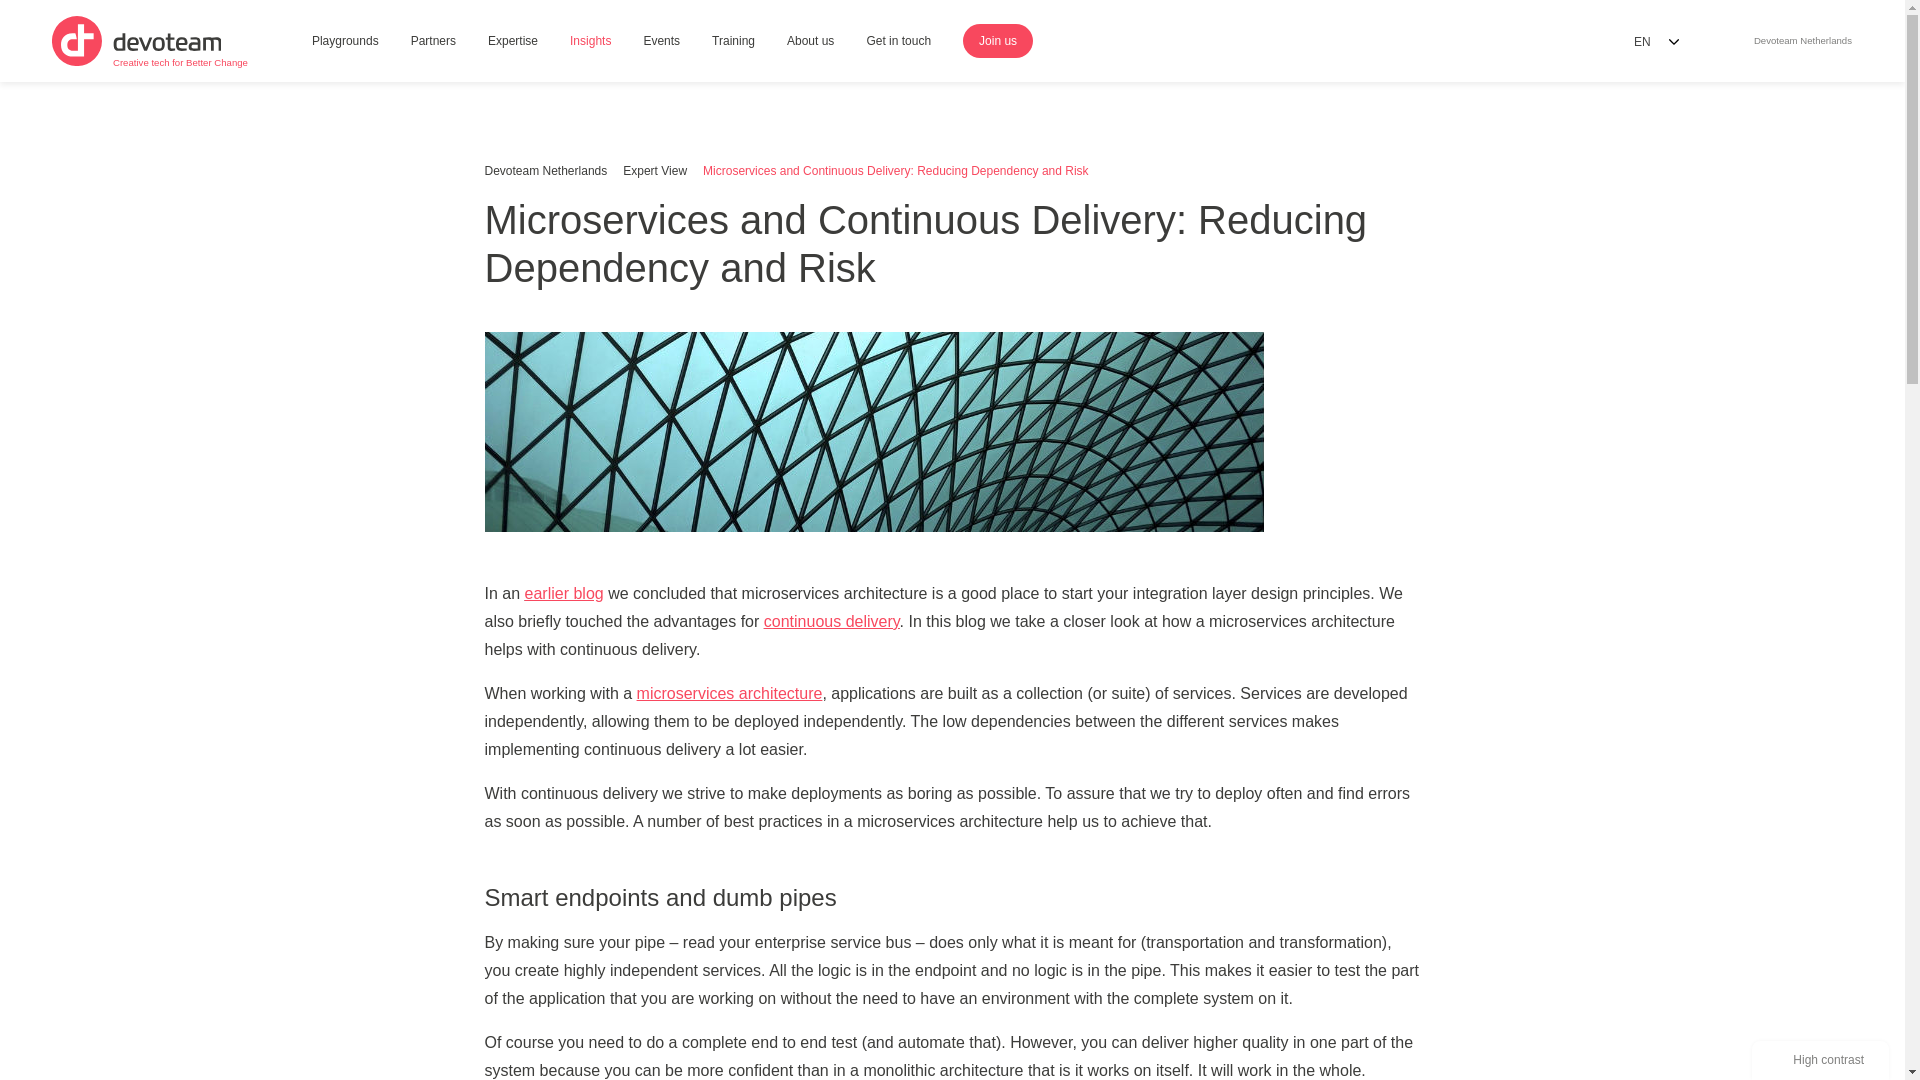 This screenshot has width=1920, height=1080. Describe the element at coordinates (345, 42) in the screenshot. I see `Playgrounds` at that location.